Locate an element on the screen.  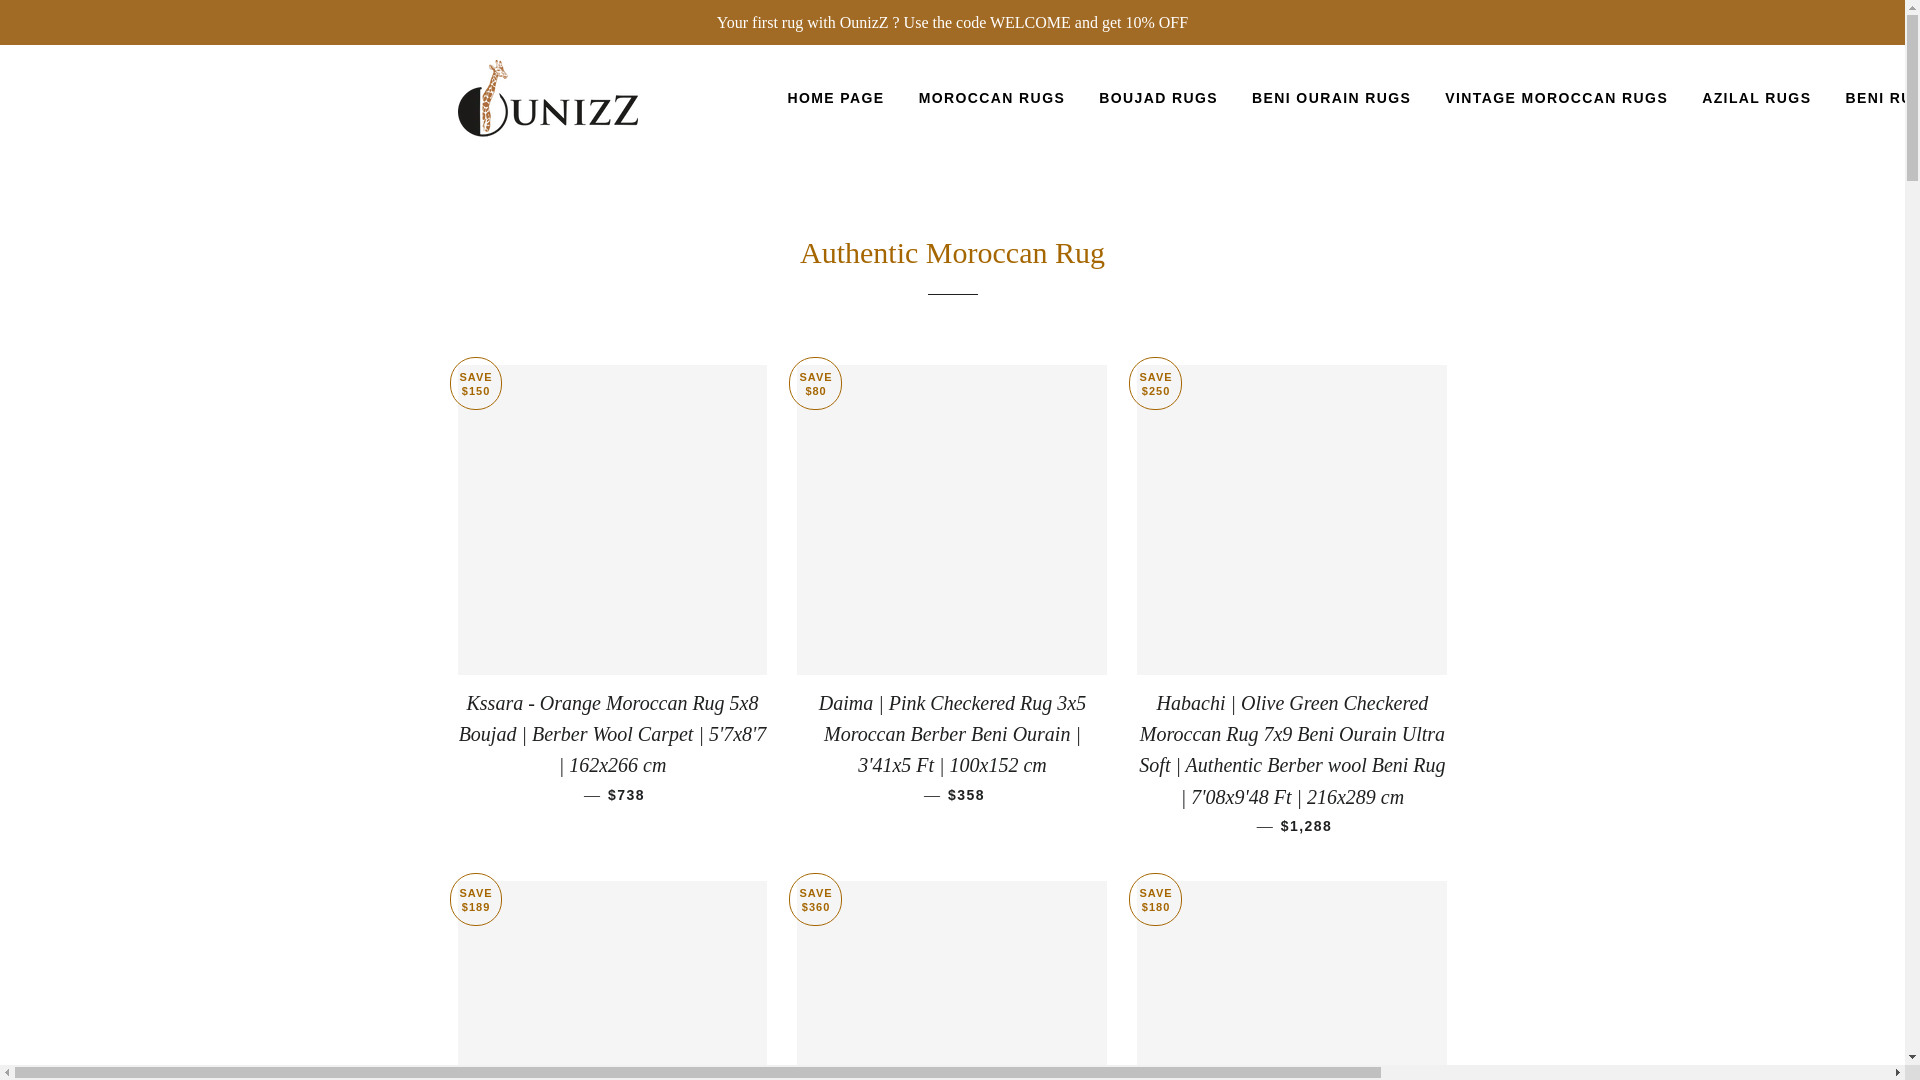
BOUJAD RUGS is located at coordinates (1158, 99).